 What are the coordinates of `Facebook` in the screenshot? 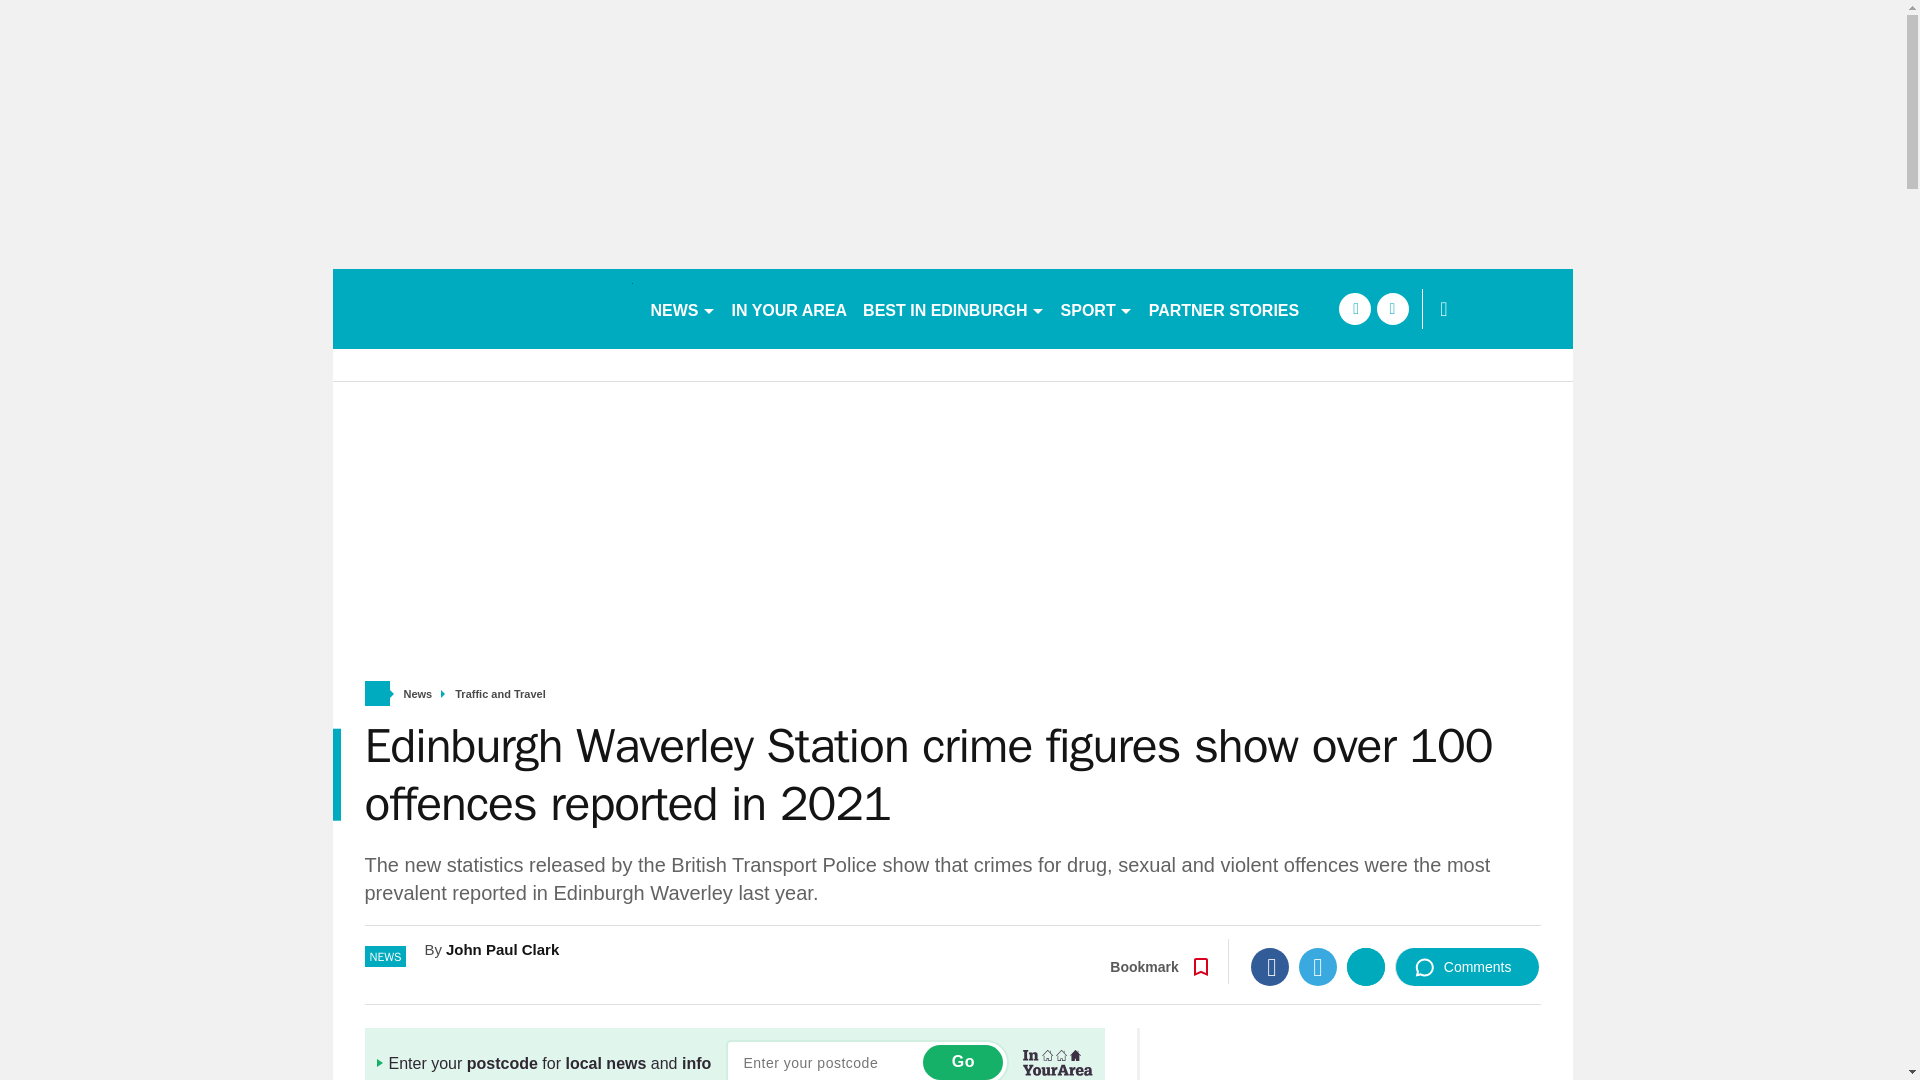 It's located at (1270, 967).